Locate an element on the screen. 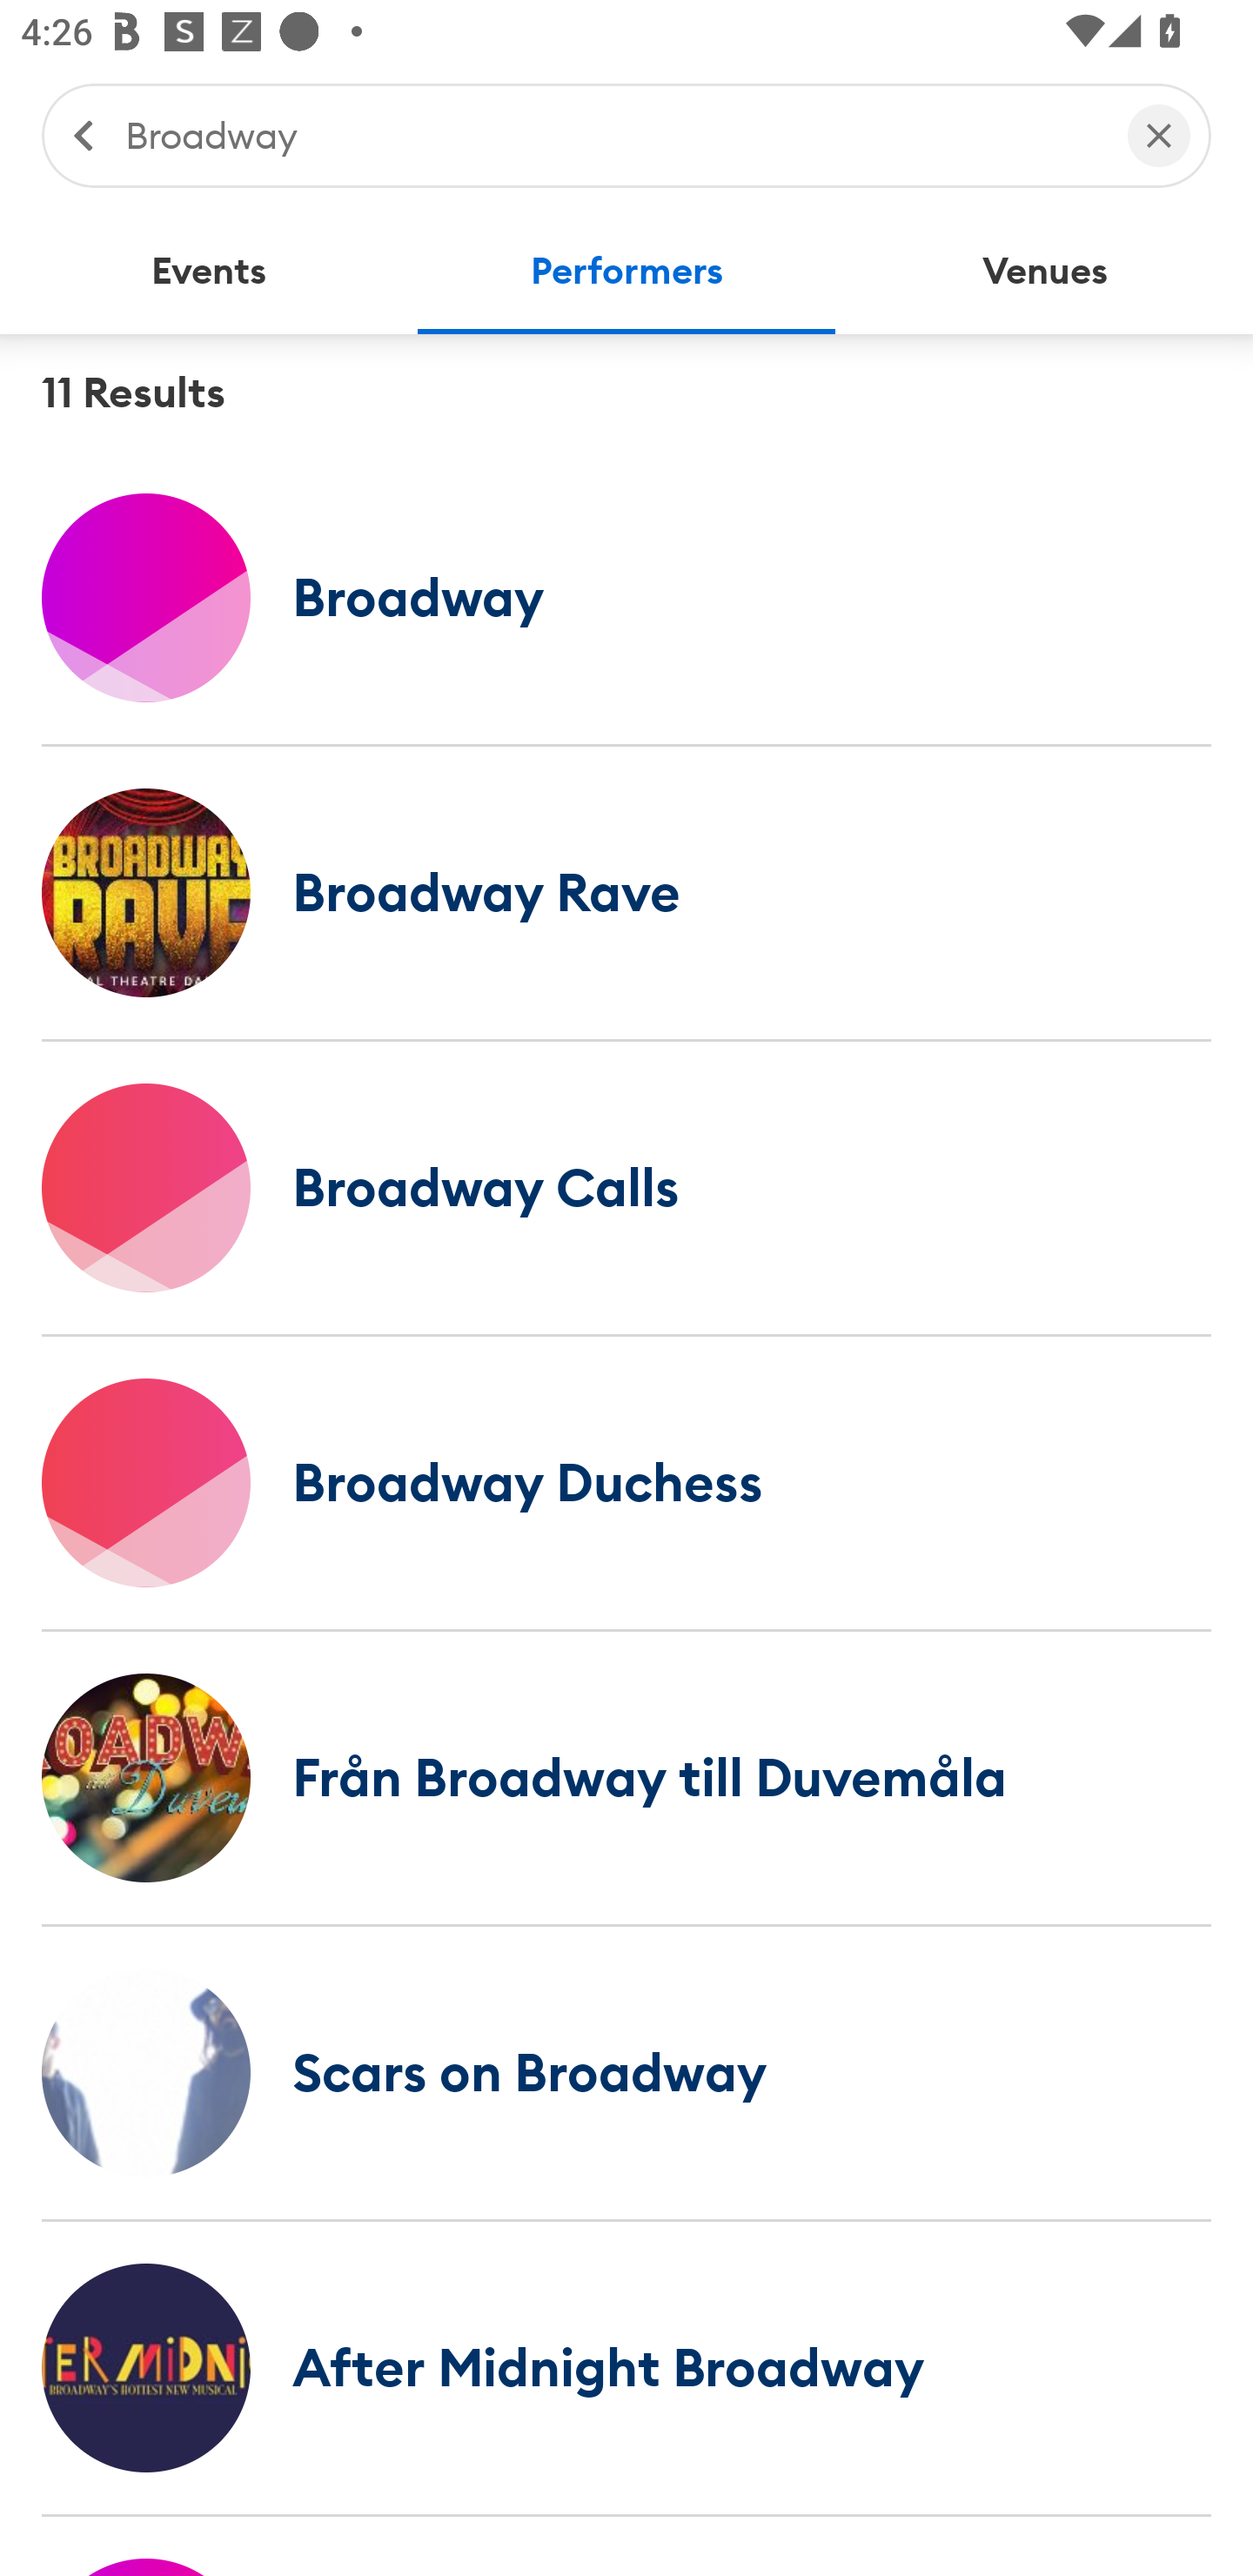 Image resolution: width=1253 pixels, height=2576 pixels. Broadway is located at coordinates (611, 134).